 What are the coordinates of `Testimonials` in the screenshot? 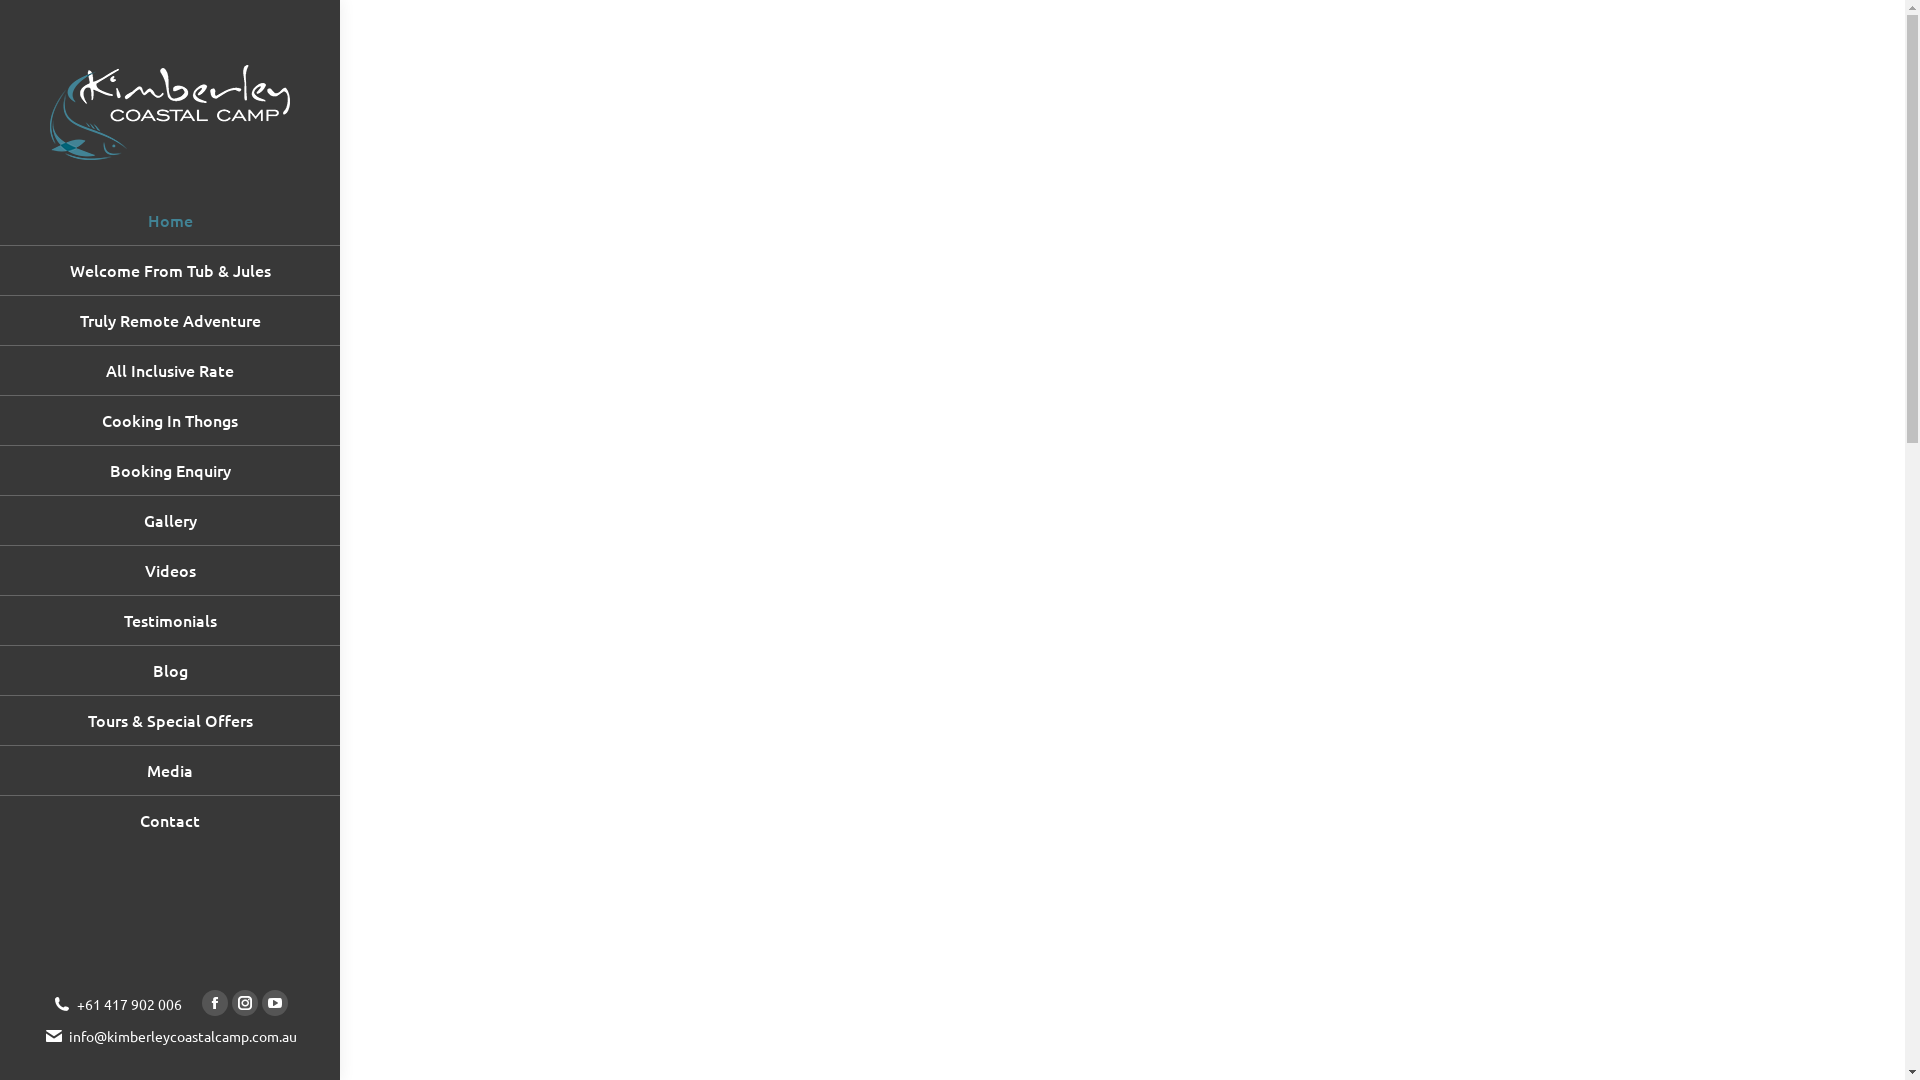 It's located at (170, 620).